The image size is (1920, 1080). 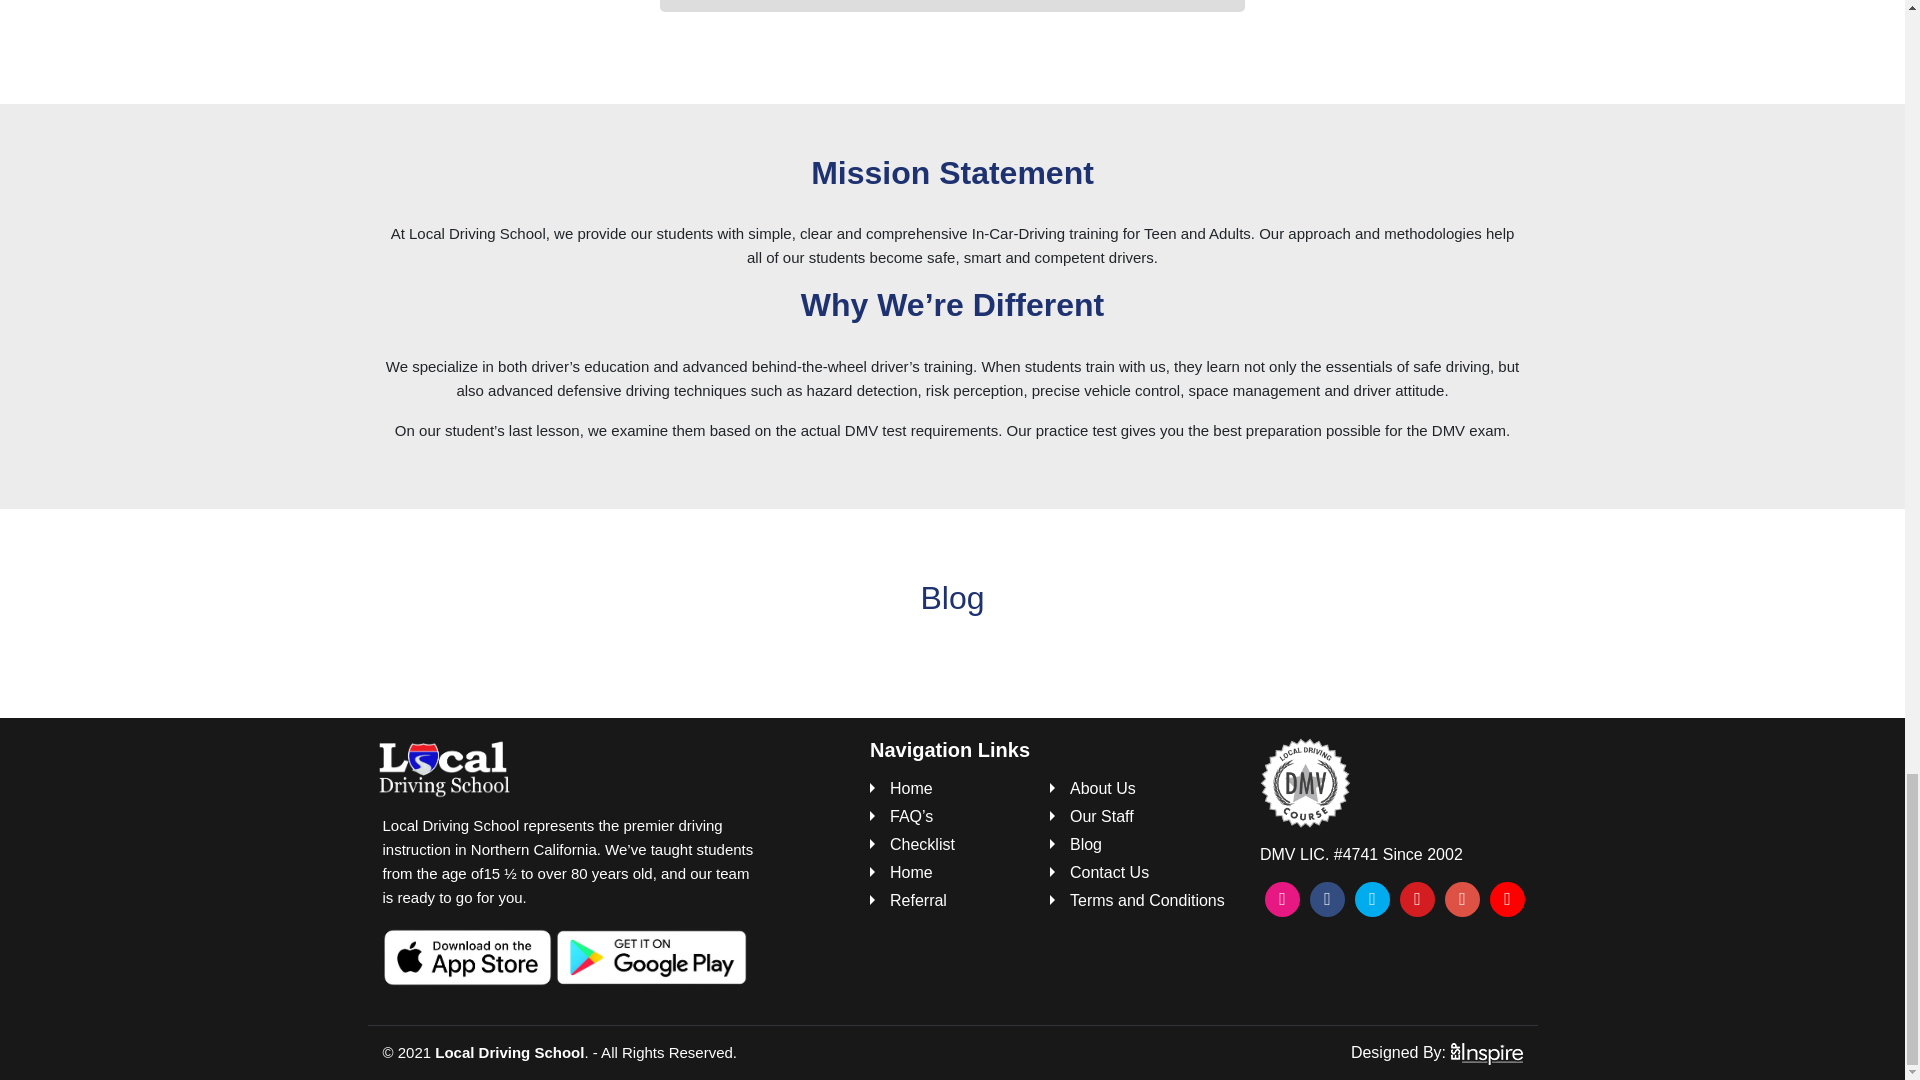 What do you see at coordinates (1416, 899) in the screenshot?
I see `Yelp` at bounding box center [1416, 899].